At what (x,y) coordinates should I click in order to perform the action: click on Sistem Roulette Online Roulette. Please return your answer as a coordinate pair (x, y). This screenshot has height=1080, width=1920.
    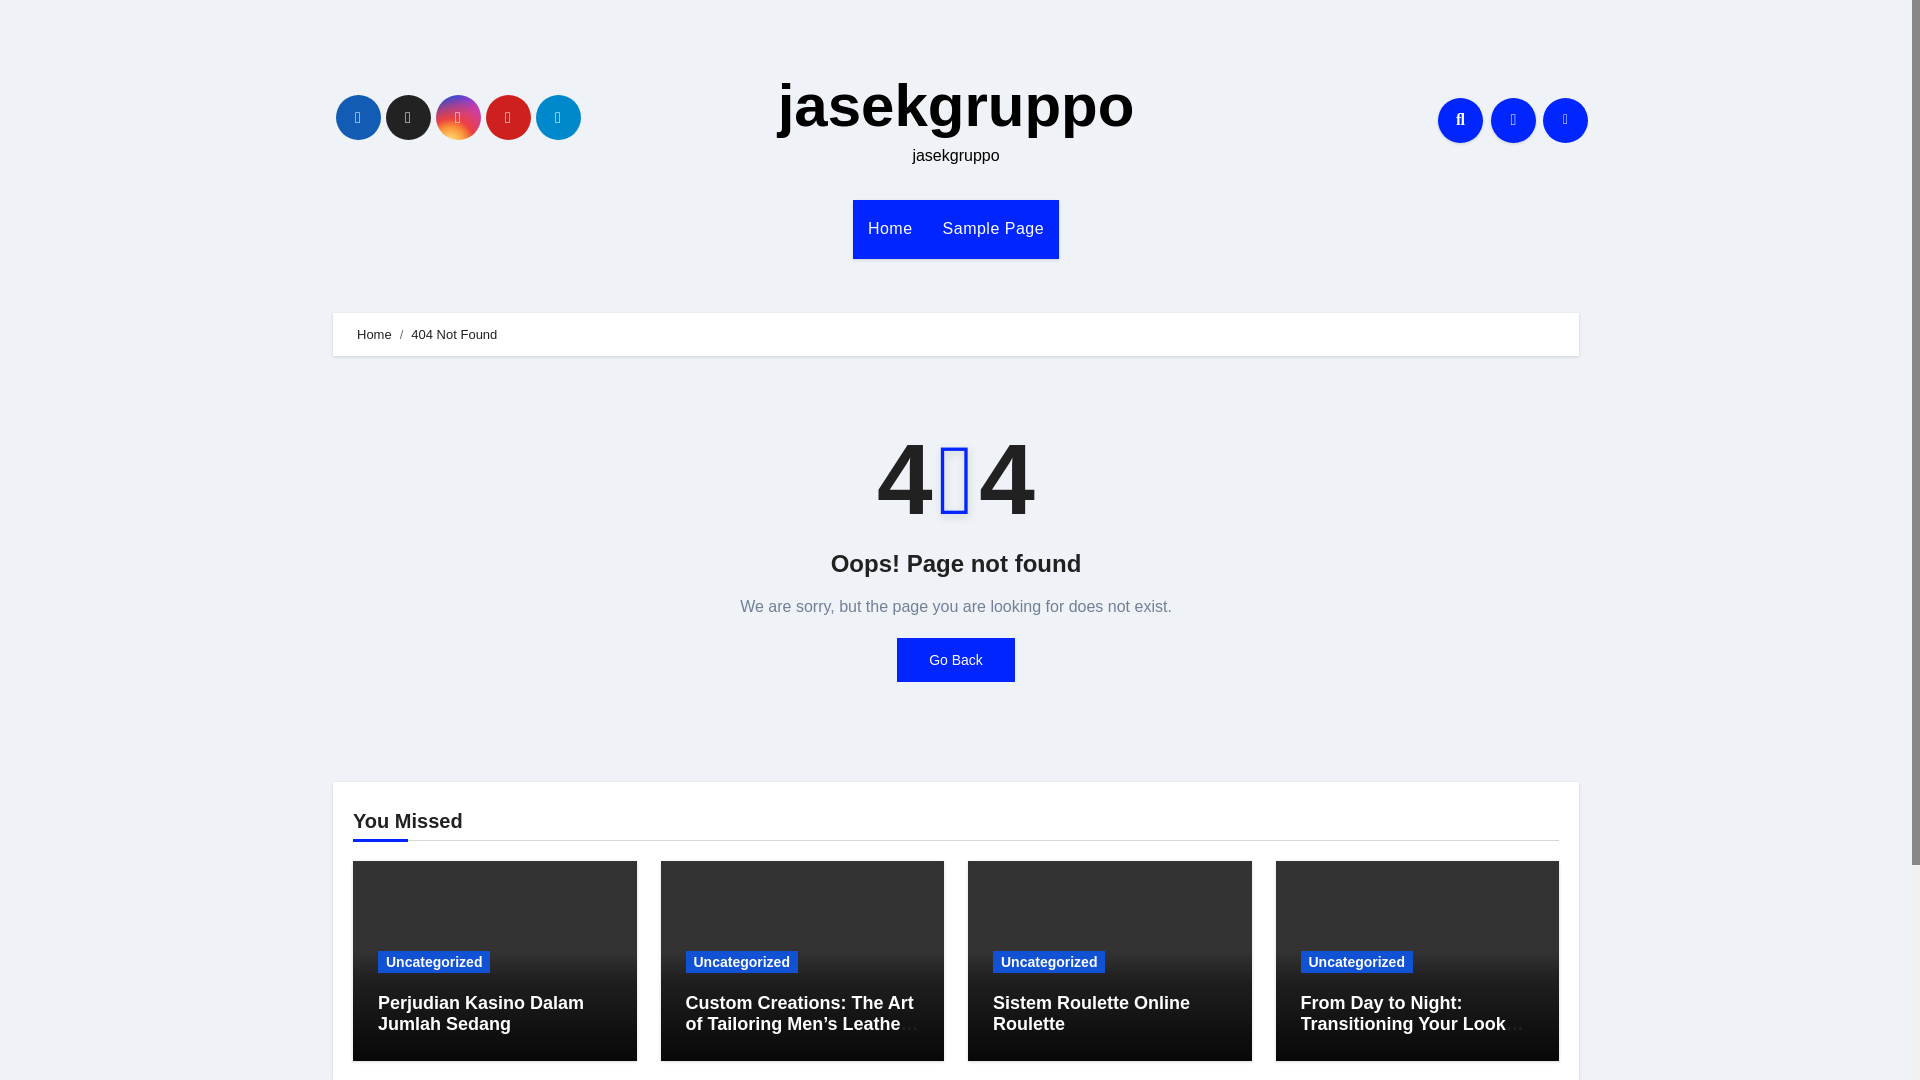
    Looking at the image, I should click on (1091, 1013).